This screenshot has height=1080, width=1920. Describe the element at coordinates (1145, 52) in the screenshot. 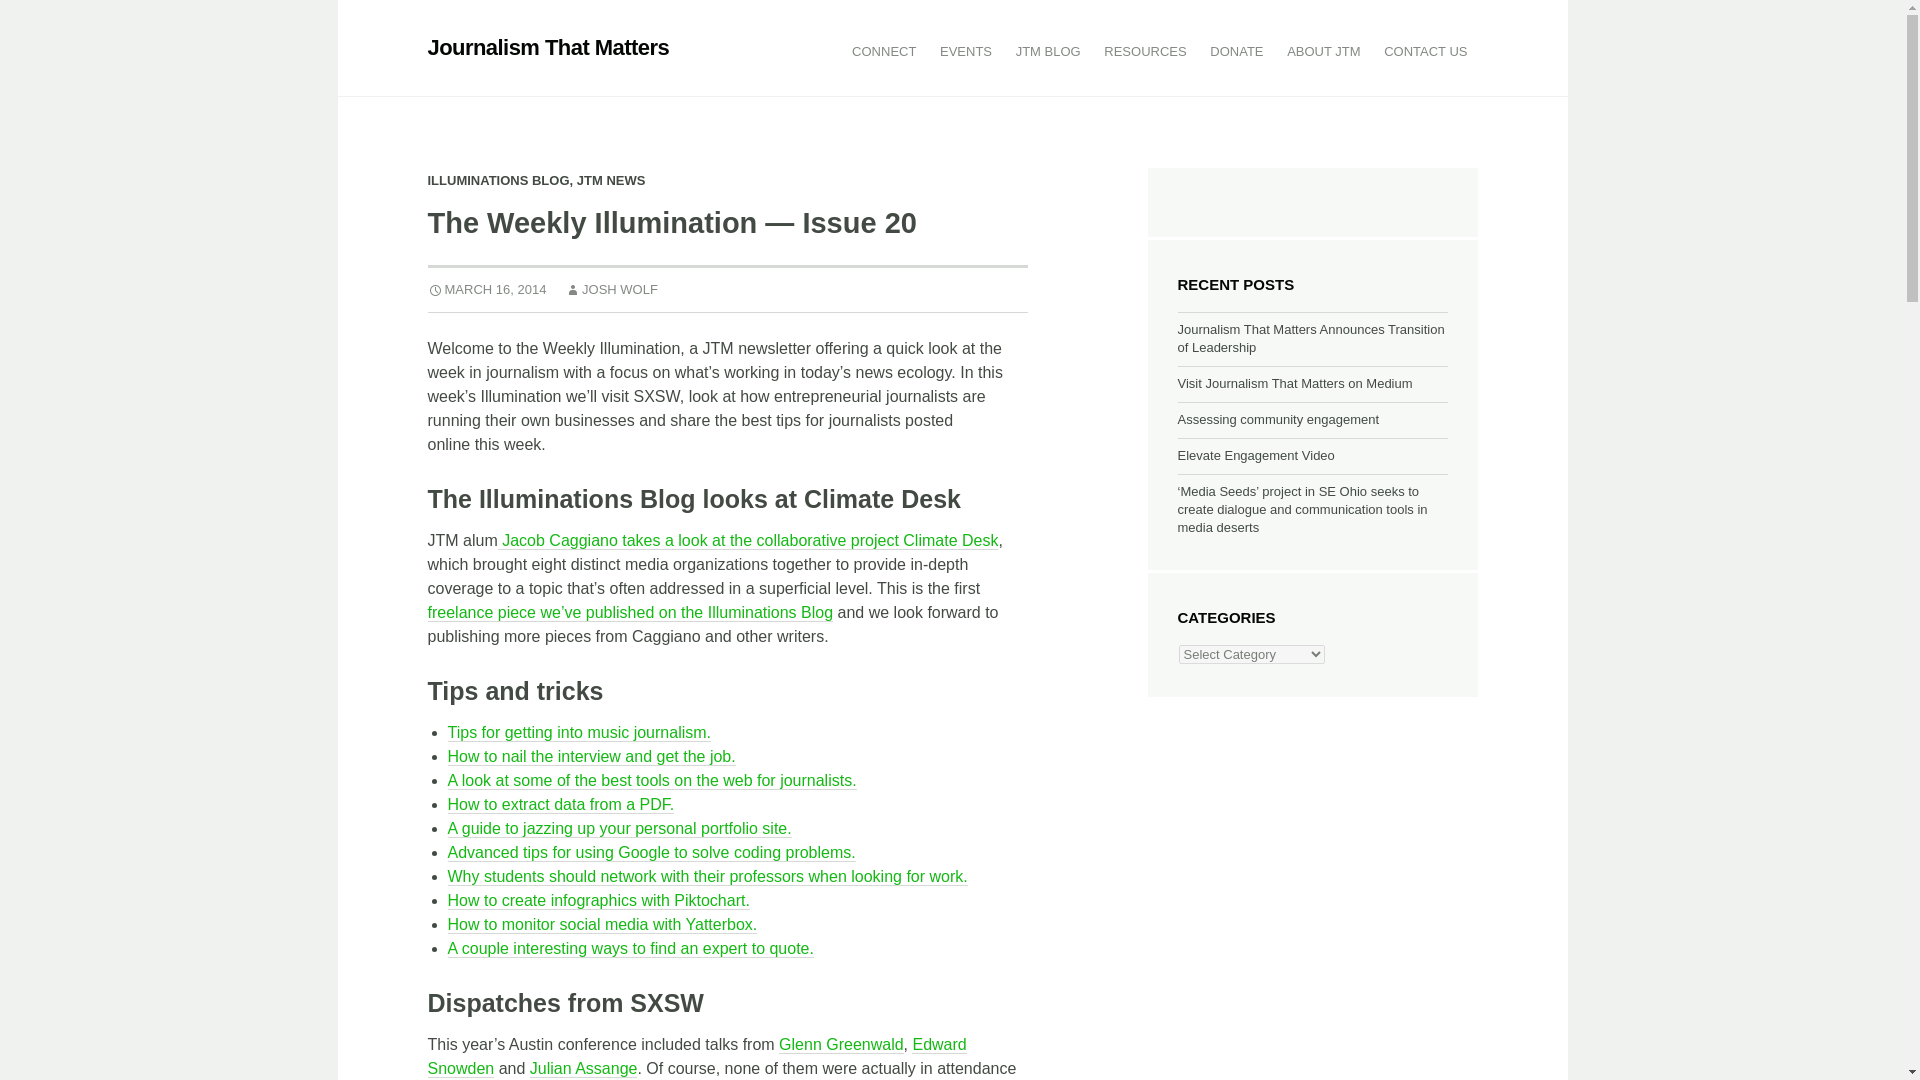

I see `RESOURCES` at that location.